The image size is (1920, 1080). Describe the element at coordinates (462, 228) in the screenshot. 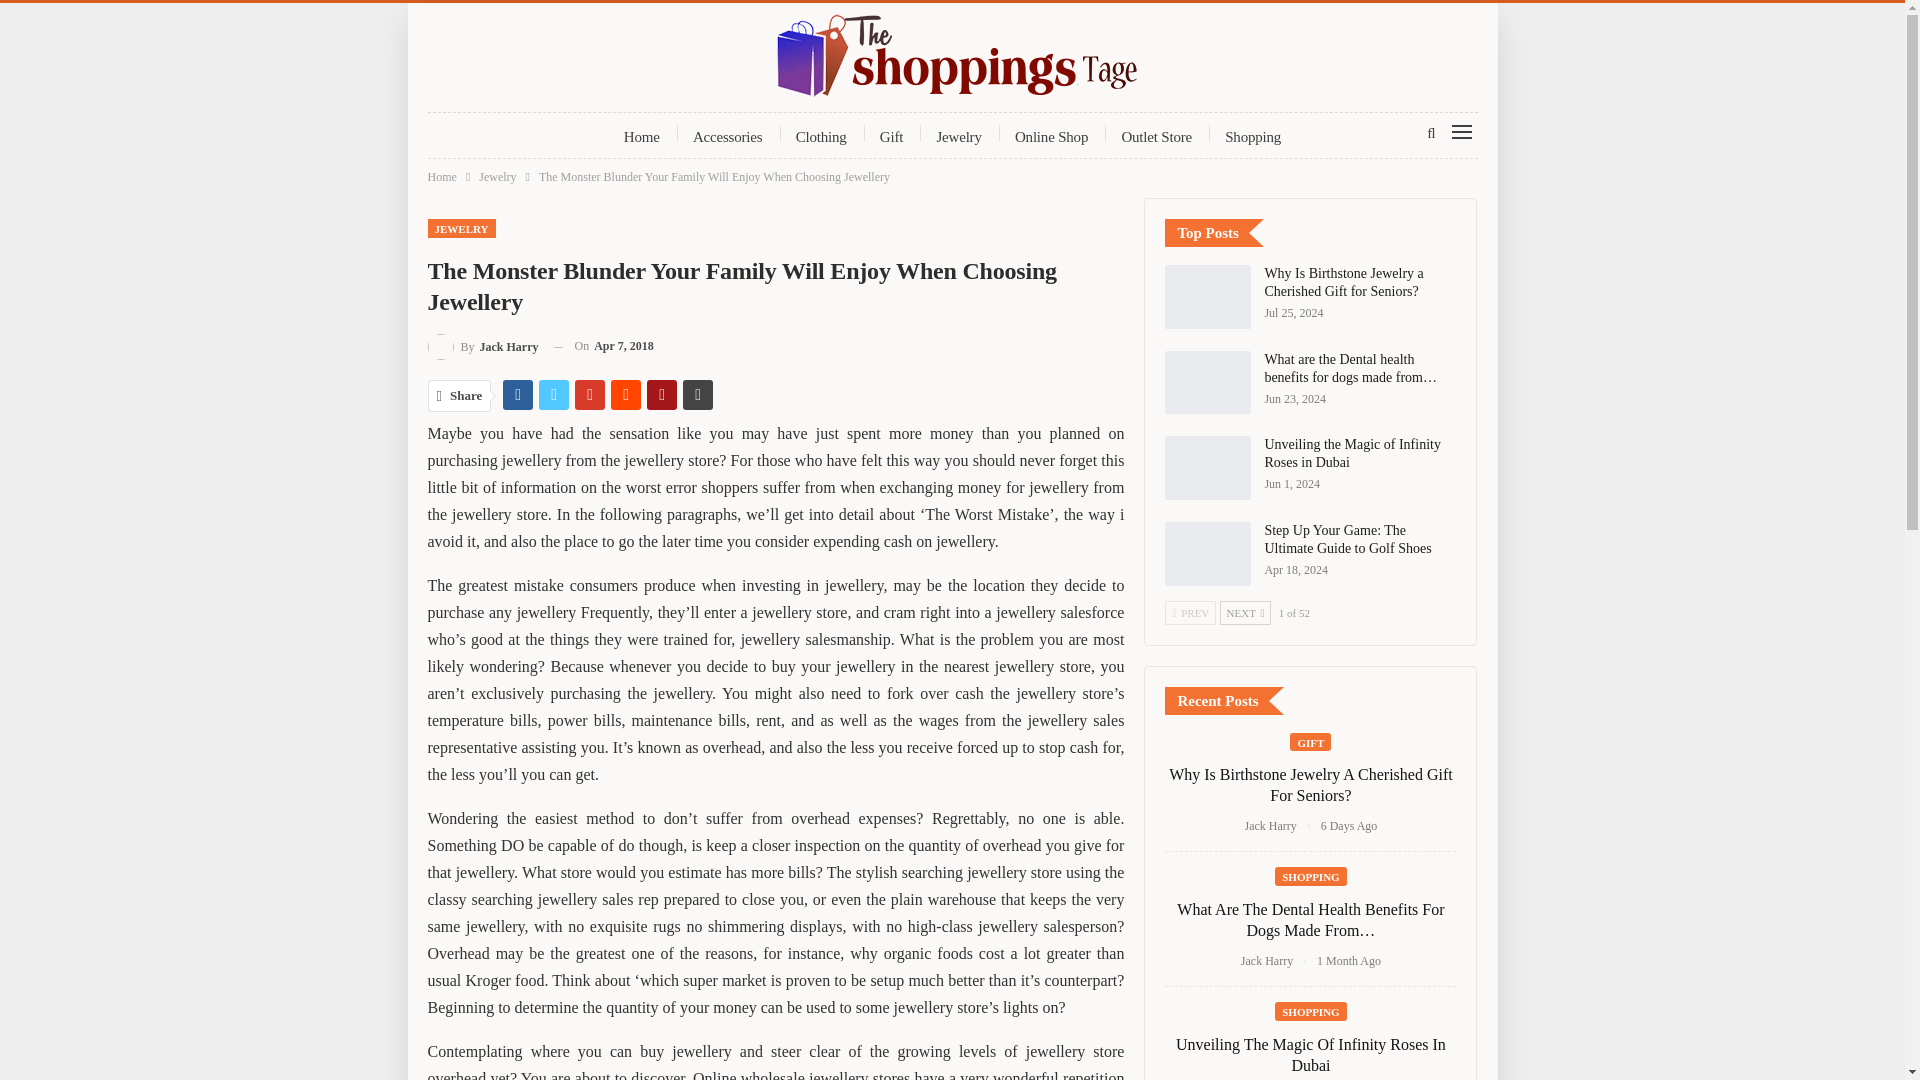

I see `JEWELRY` at that location.